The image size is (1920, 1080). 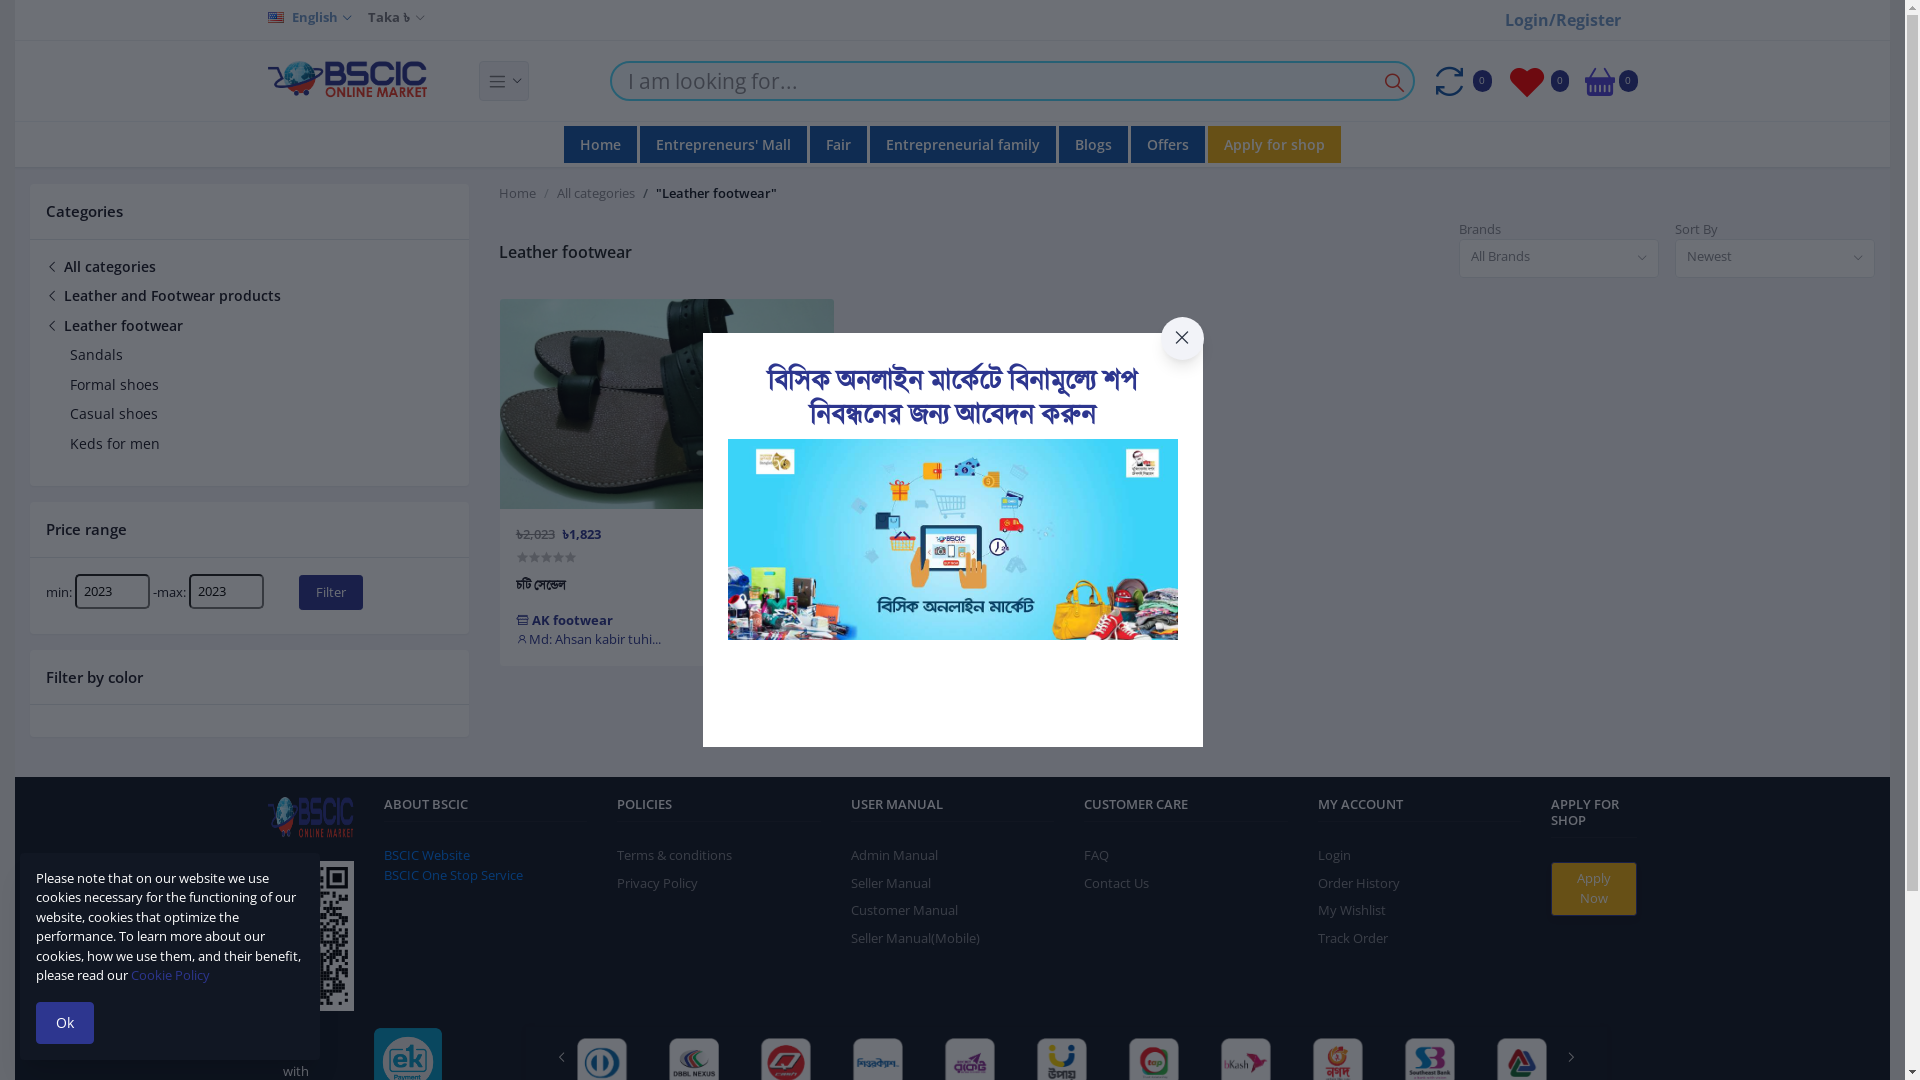 I want to click on Cookie Policy, so click(x=170, y=975).